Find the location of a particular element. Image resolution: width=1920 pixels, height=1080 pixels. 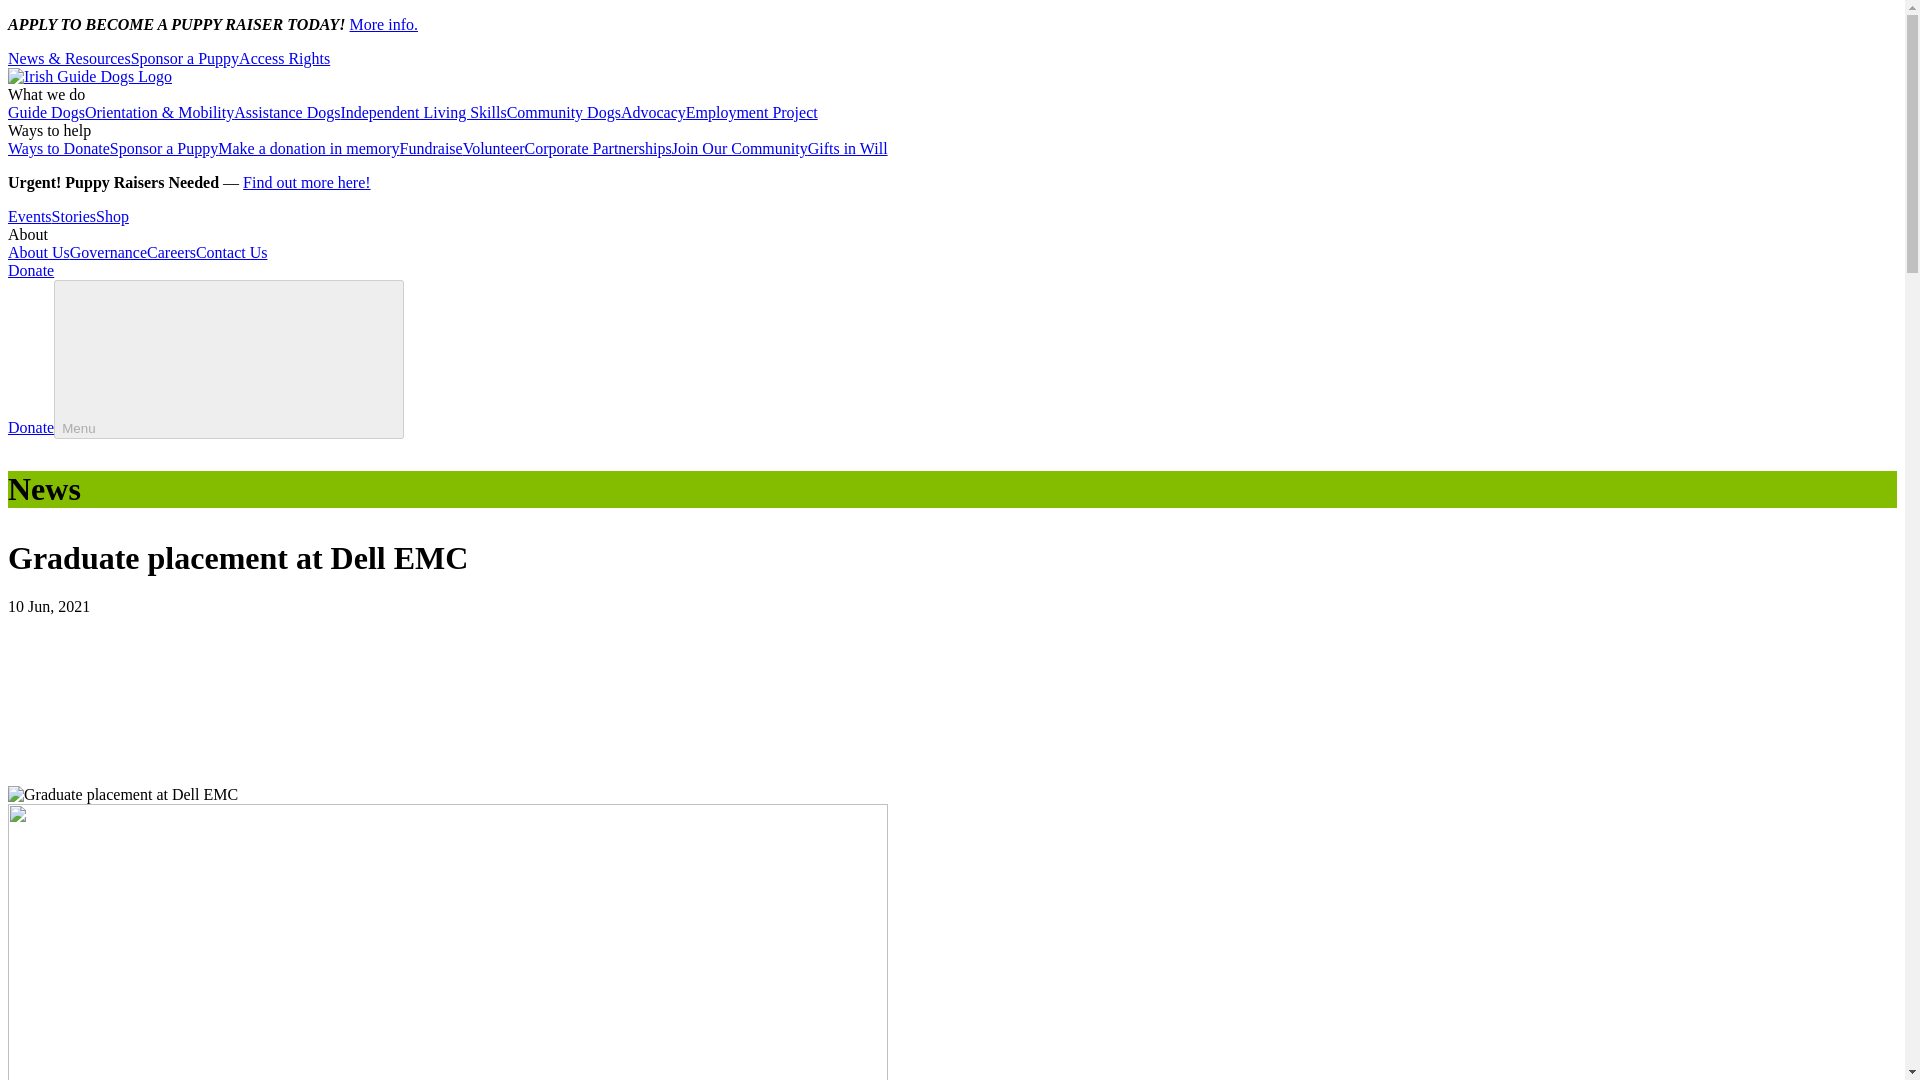

Make a donation in memory is located at coordinates (308, 148).